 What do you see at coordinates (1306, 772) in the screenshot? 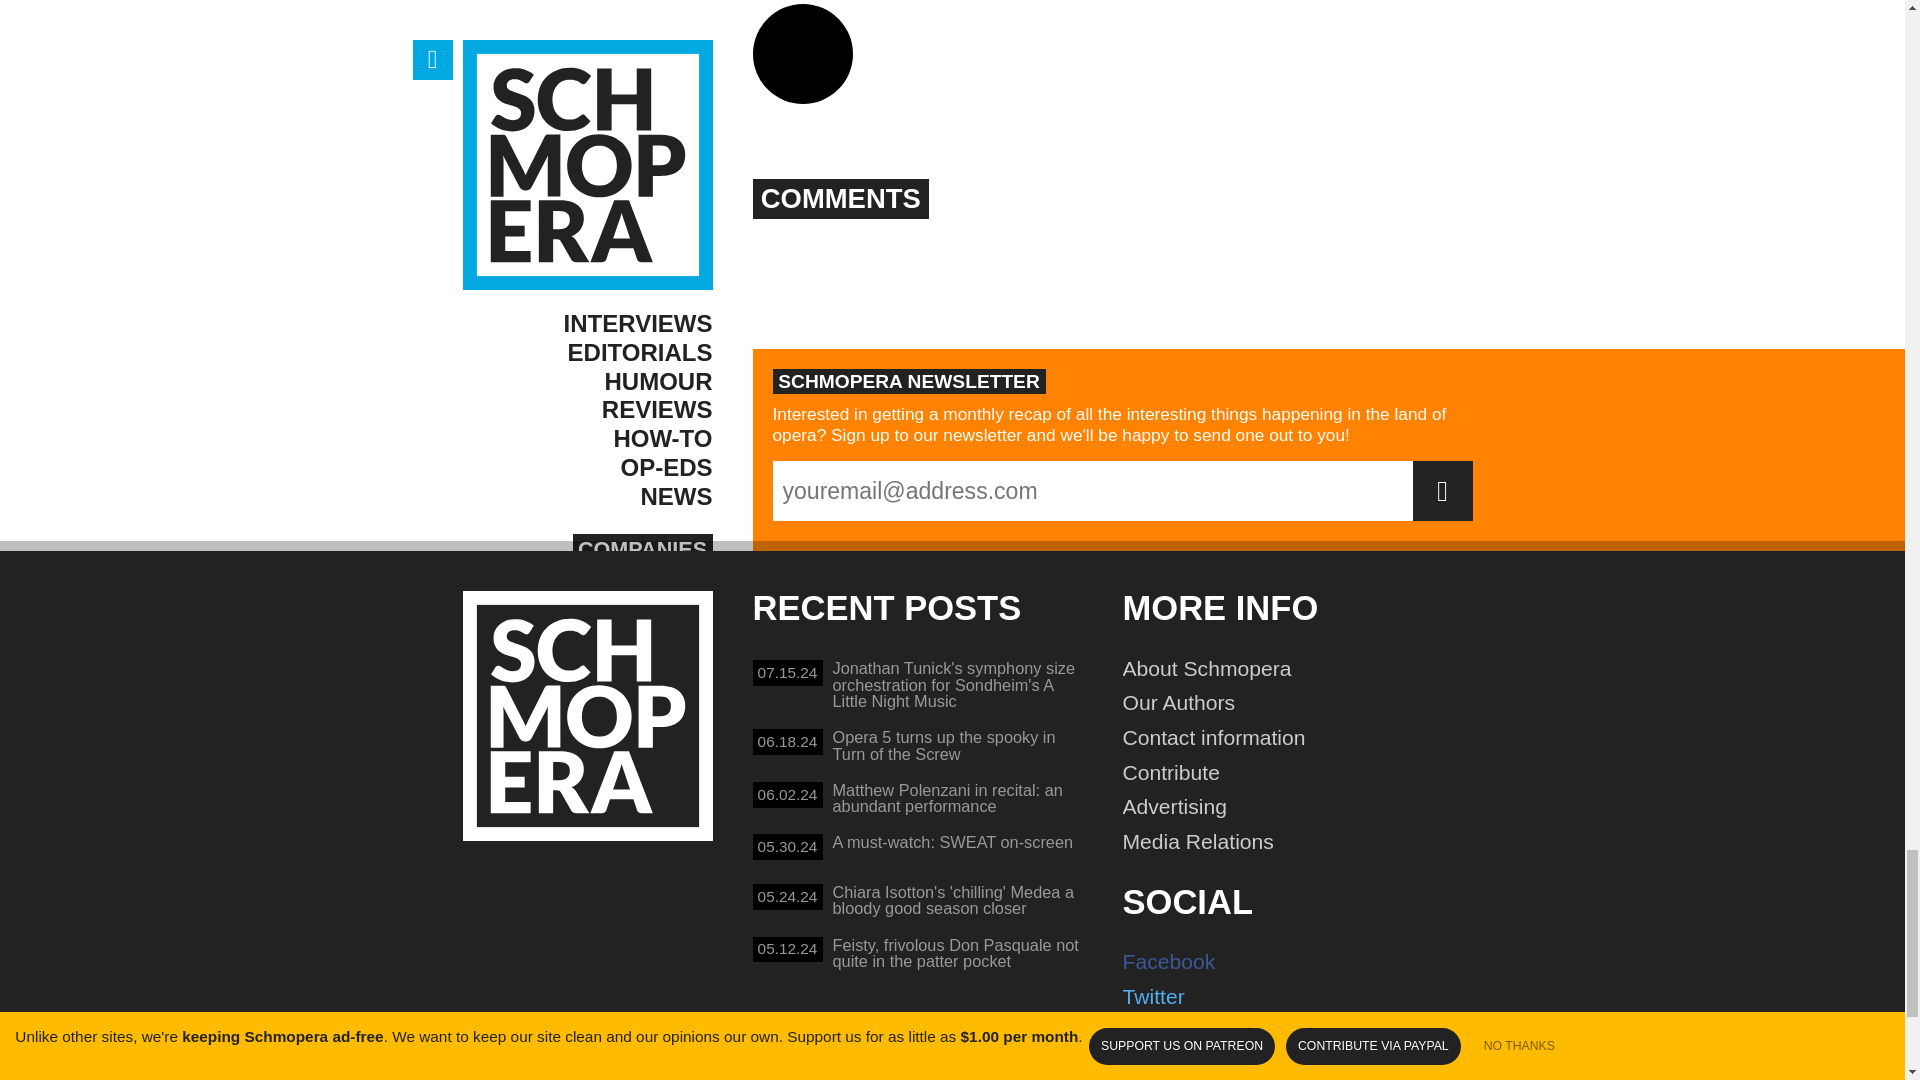
I see `Our Authors` at bounding box center [1306, 772].